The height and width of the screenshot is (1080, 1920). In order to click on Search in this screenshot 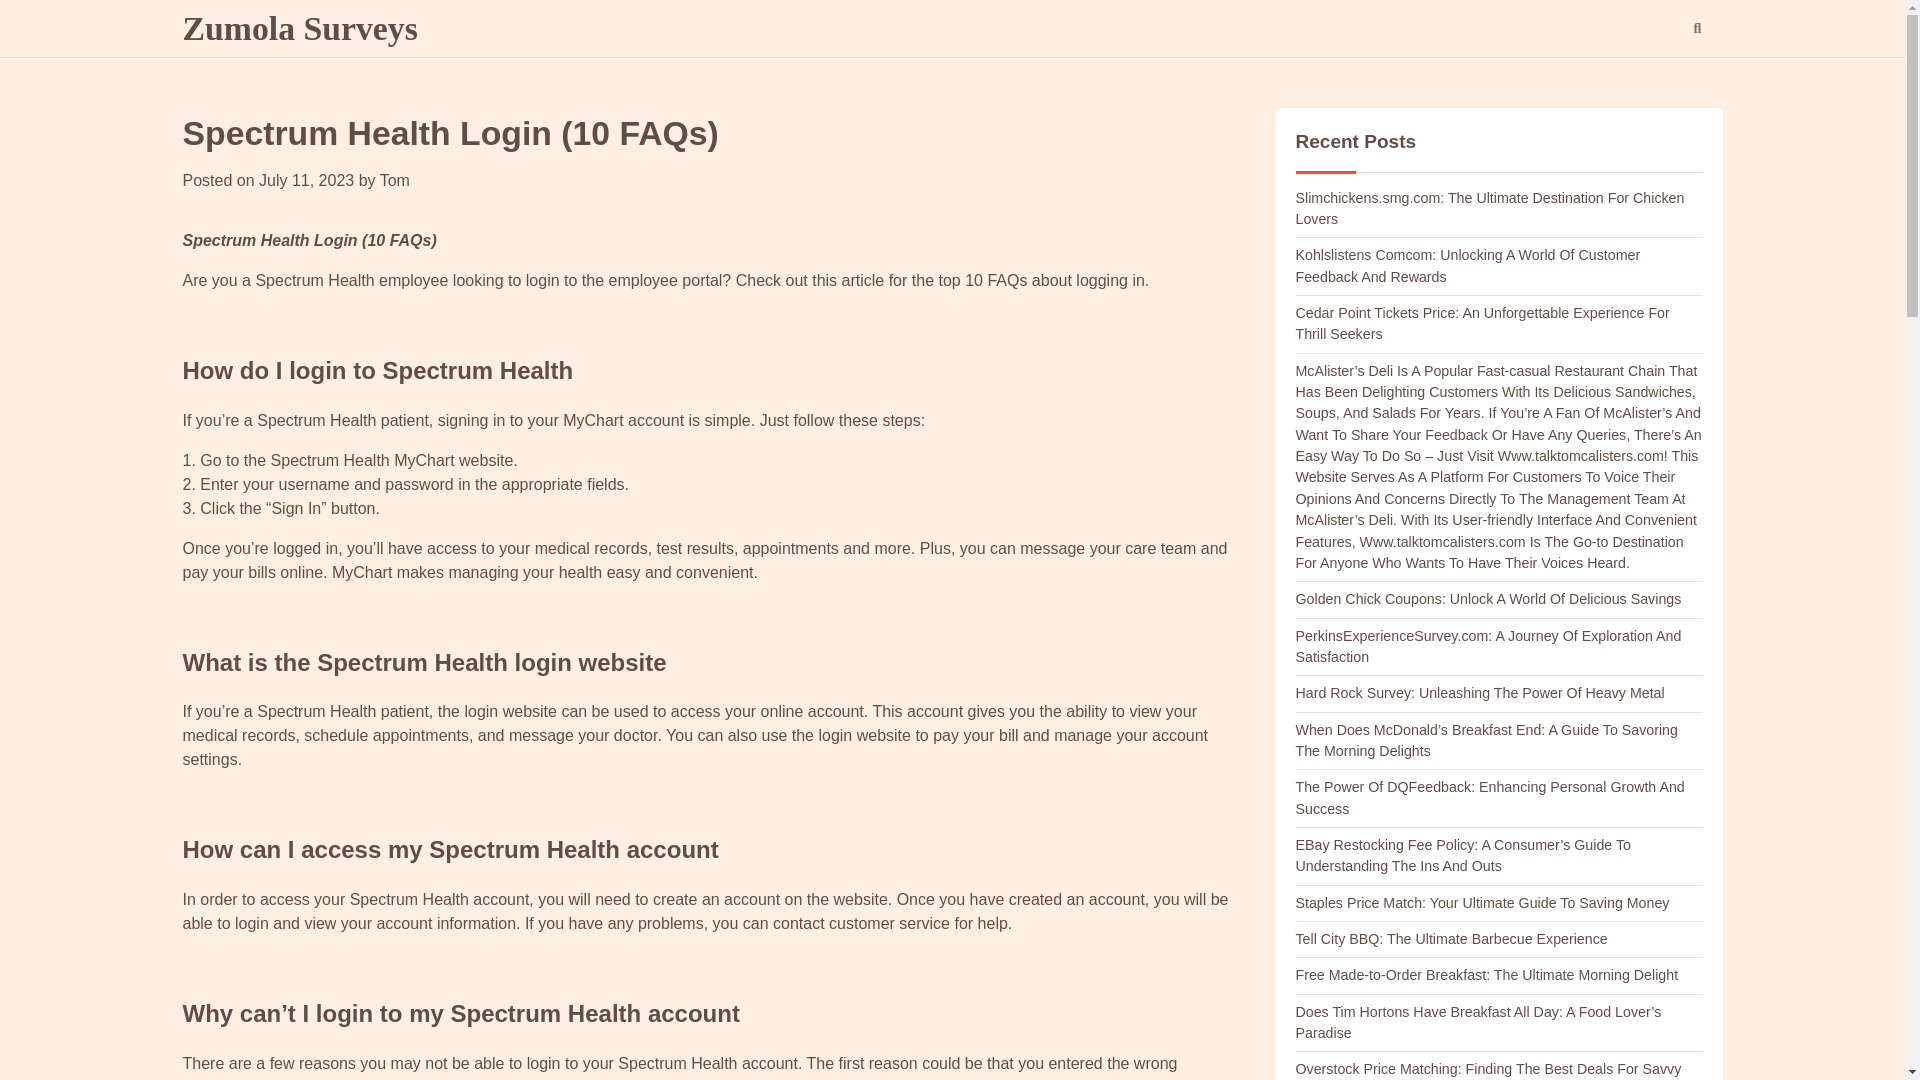, I will do `click(1660, 80)`.